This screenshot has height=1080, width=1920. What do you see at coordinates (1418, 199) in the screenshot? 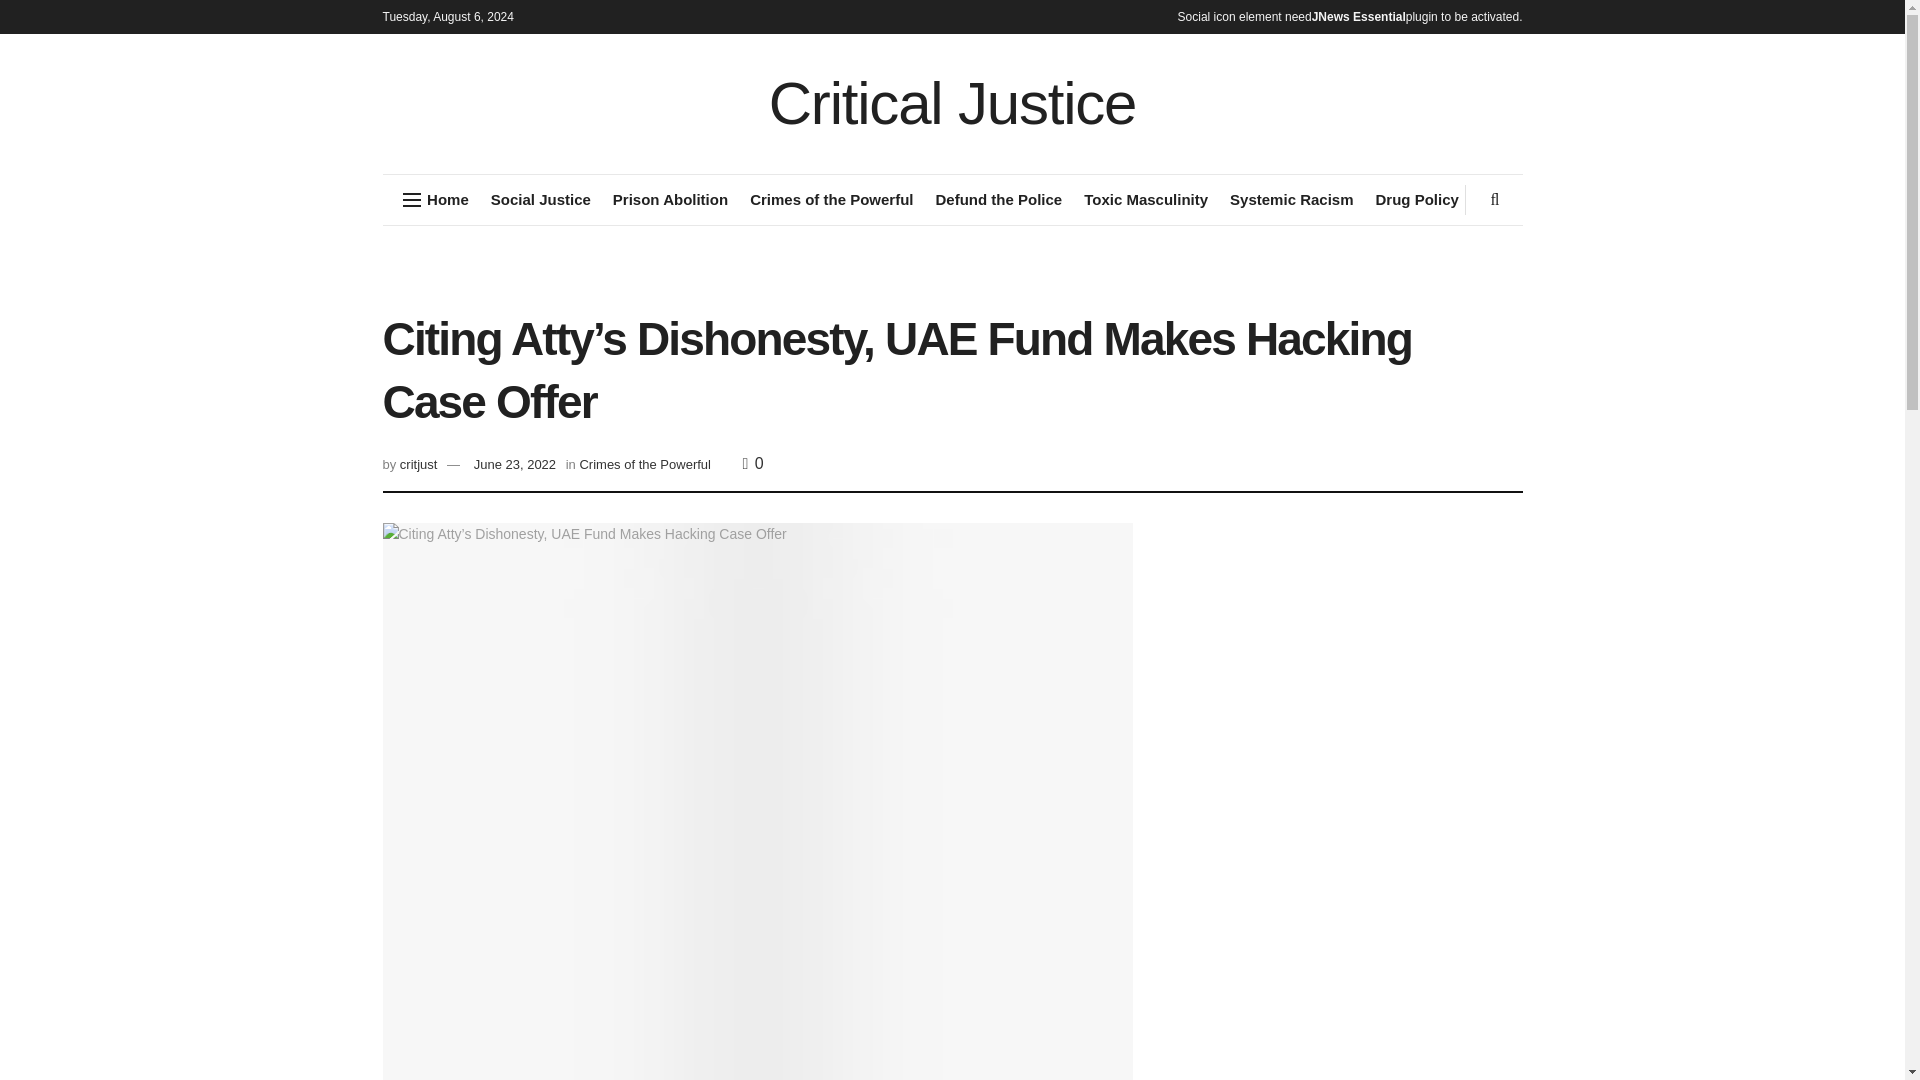
I see `Drug Policy` at bounding box center [1418, 199].